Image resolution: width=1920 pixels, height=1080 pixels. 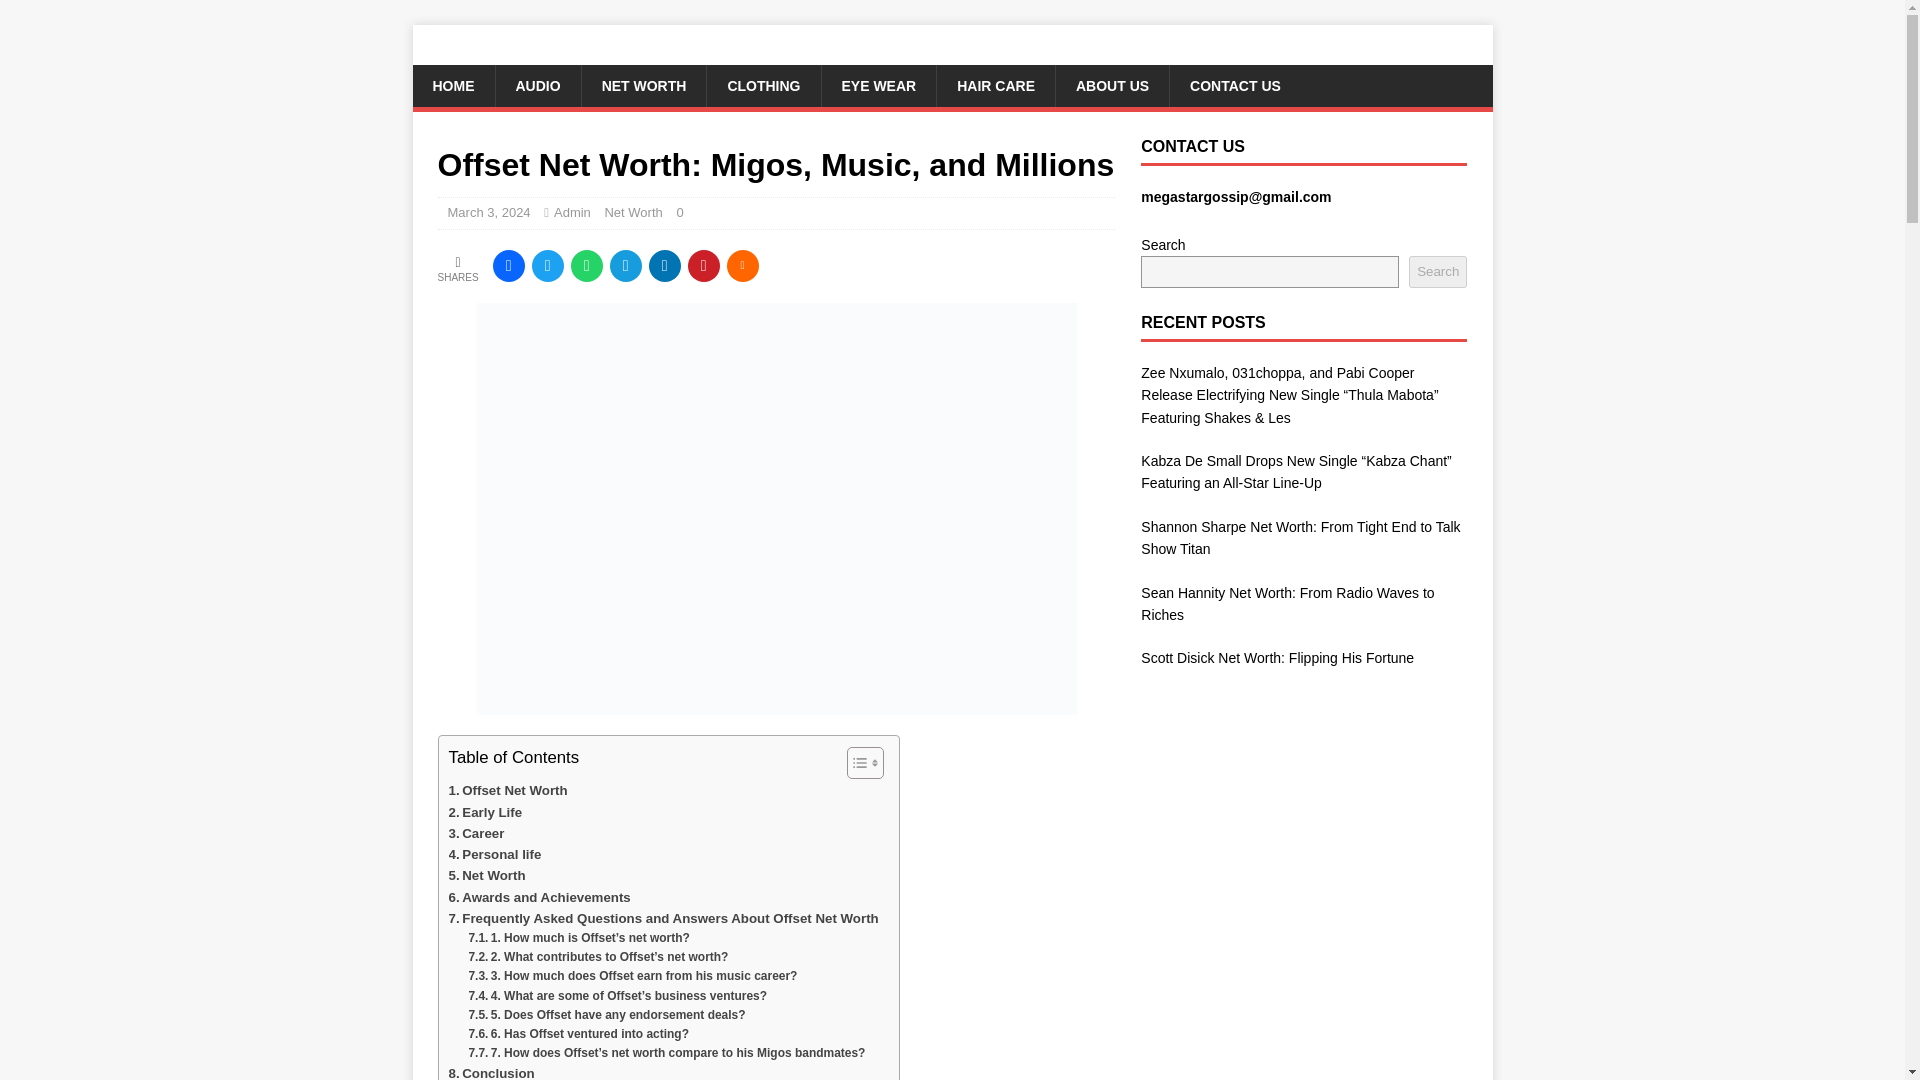 What do you see at coordinates (633, 212) in the screenshot?
I see `Net Worth` at bounding box center [633, 212].